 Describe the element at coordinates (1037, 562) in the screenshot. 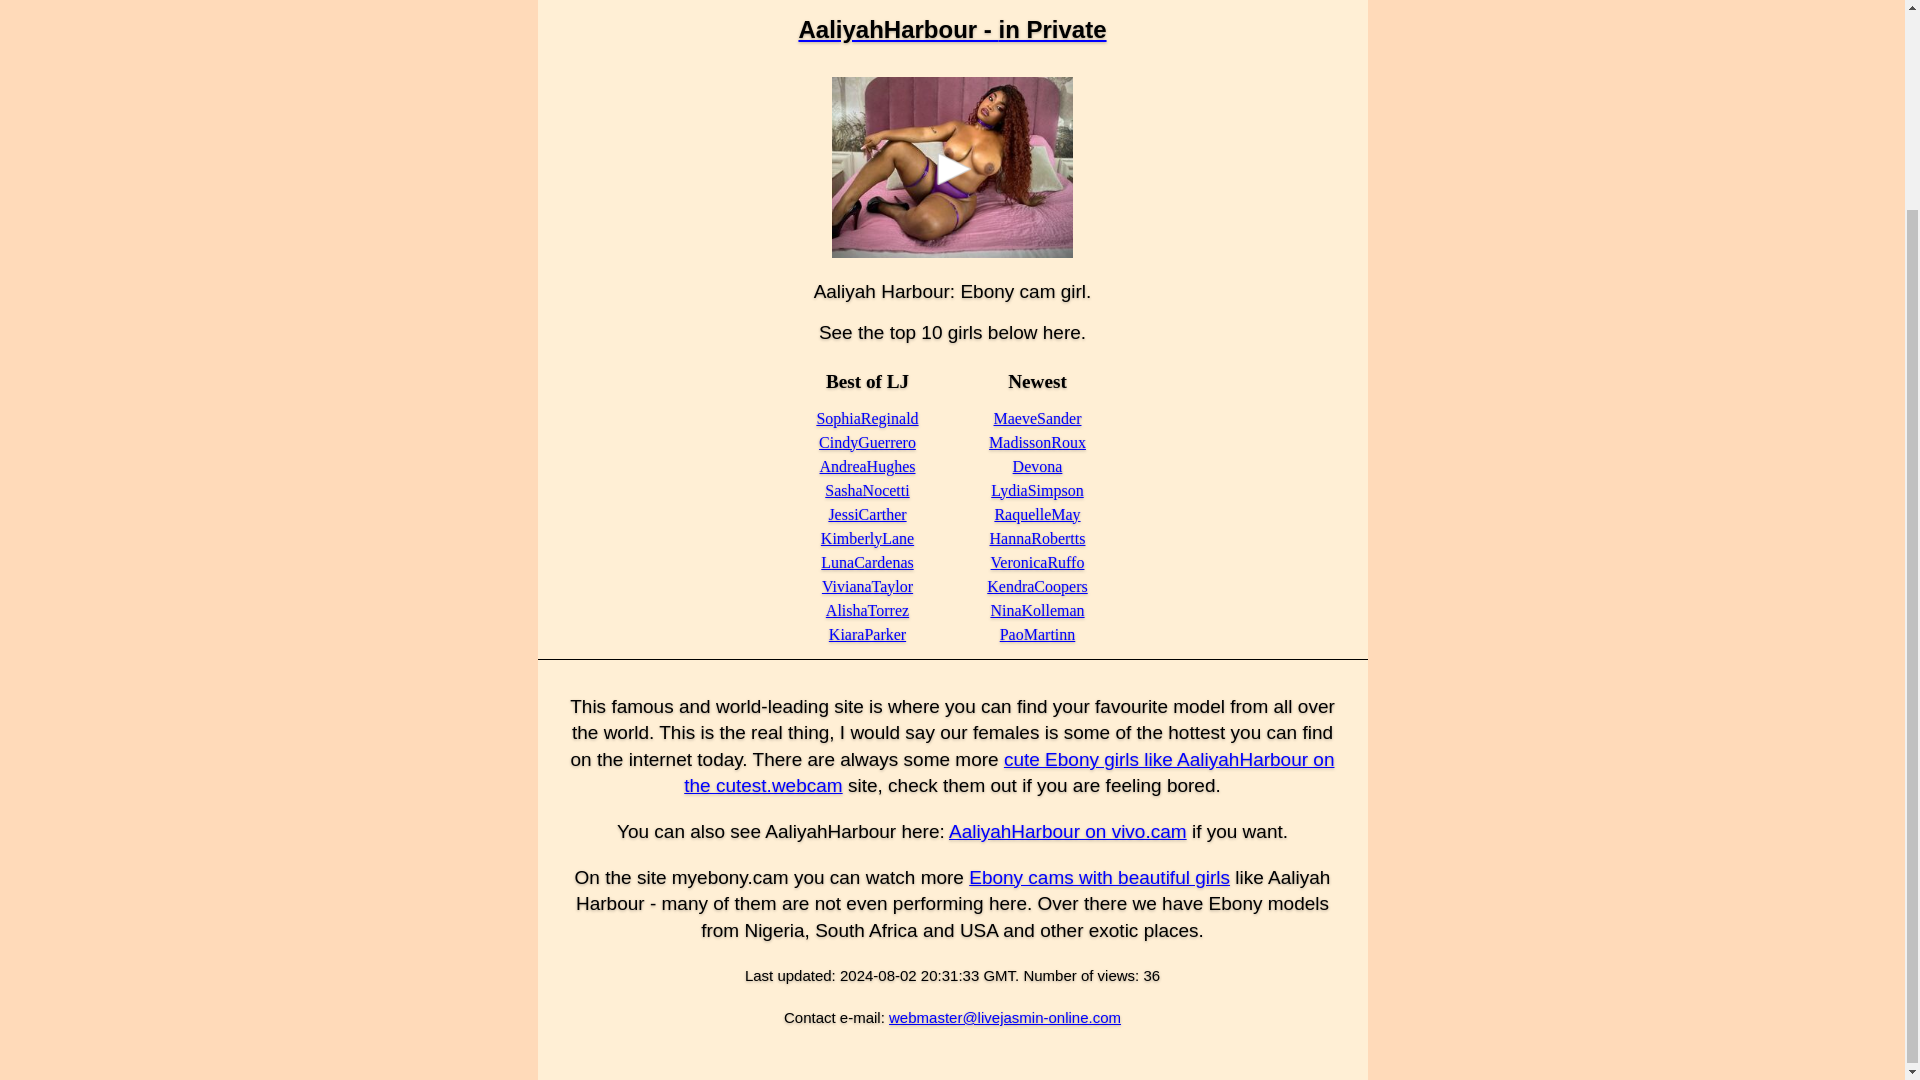

I see `VeronicaRuffo` at that location.